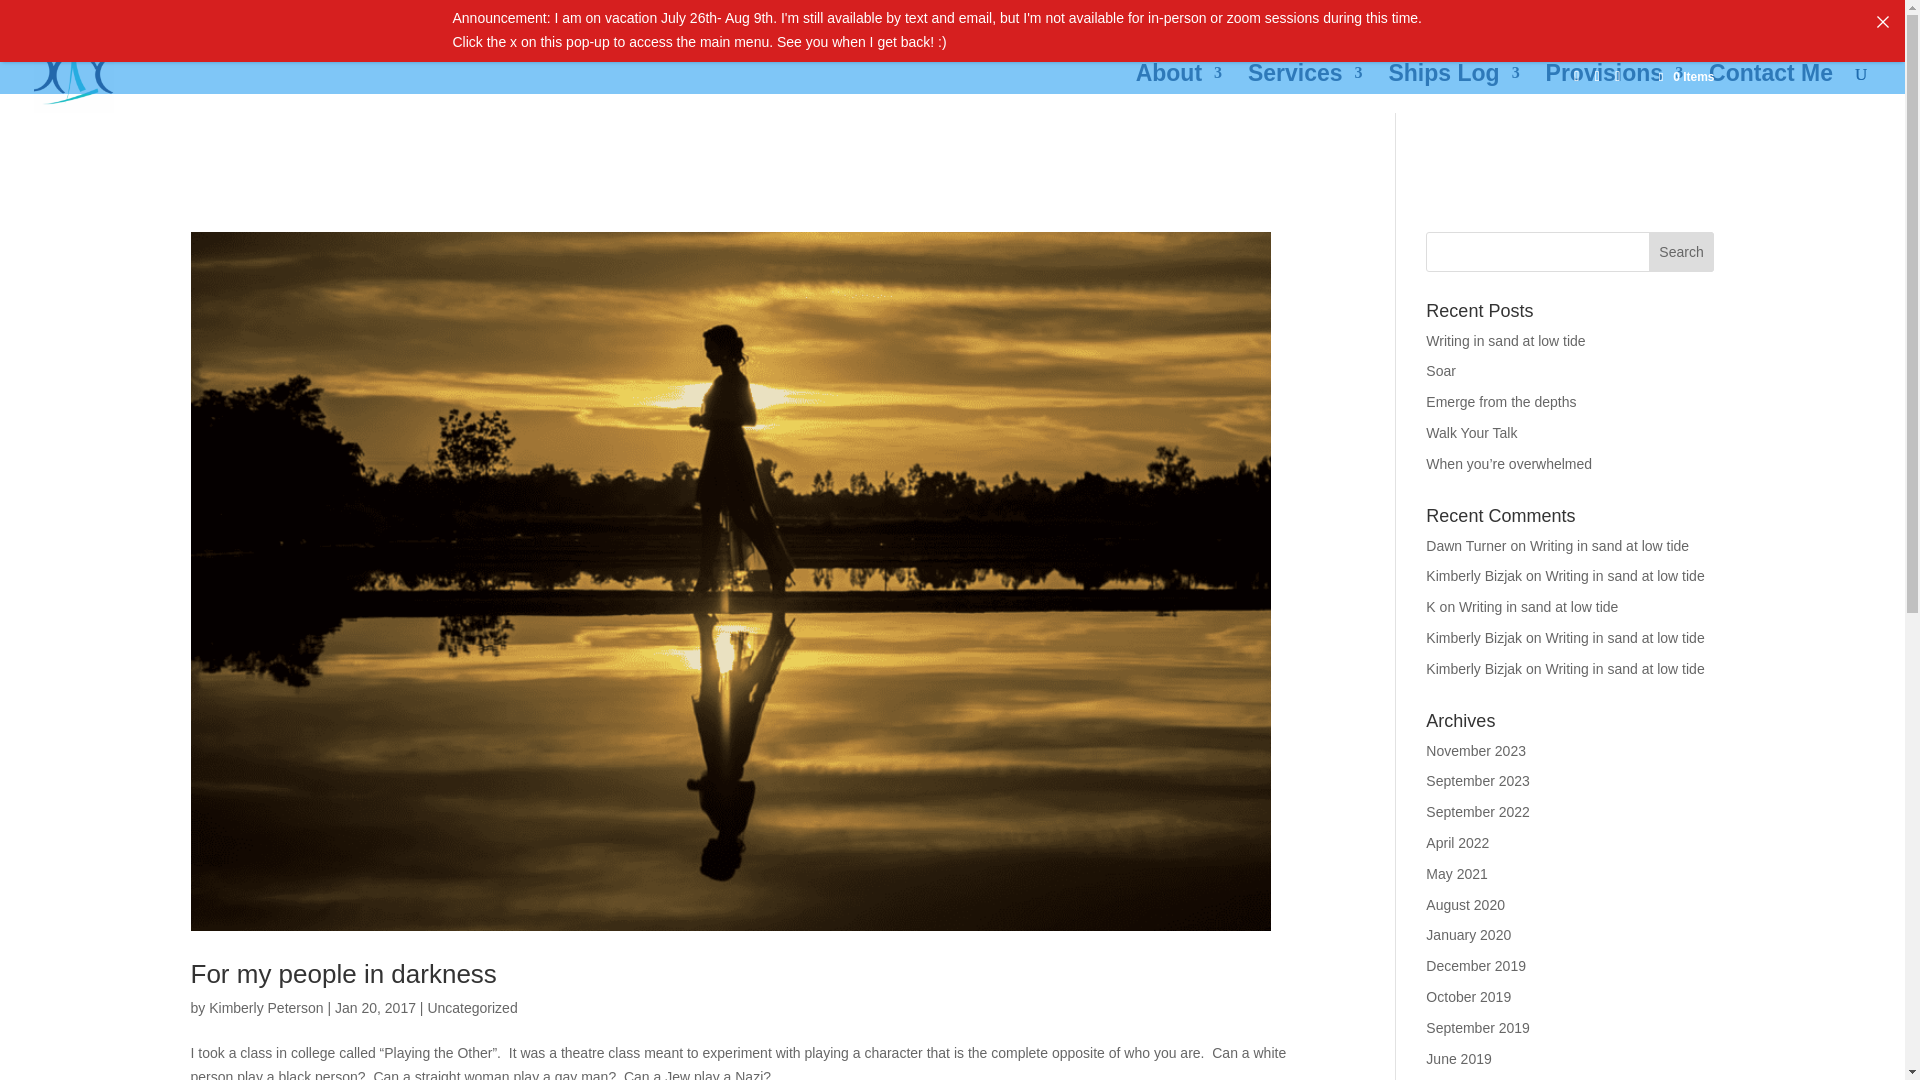 This screenshot has width=1920, height=1080. What do you see at coordinates (1453, 89) in the screenshot?
I see `Ships Log` at bounding box center [1453, 89].